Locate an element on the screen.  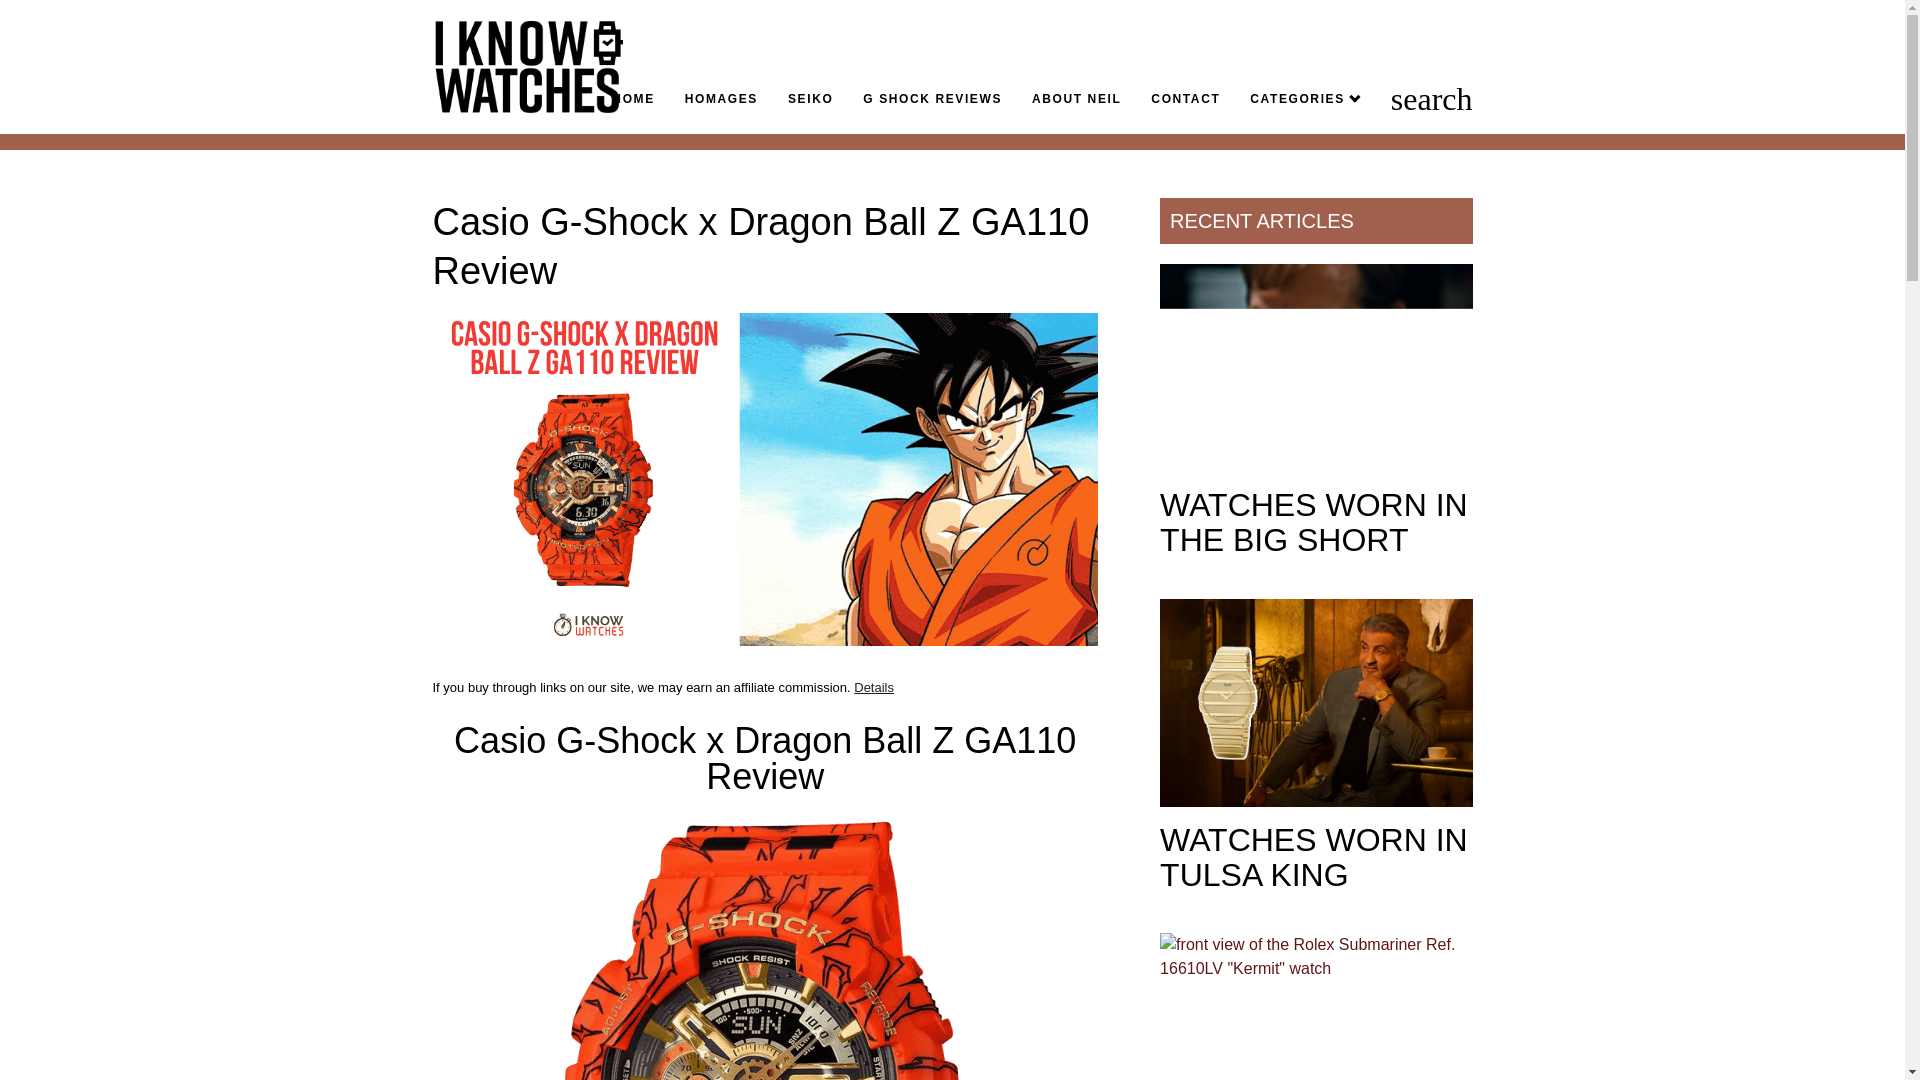
HOME is located at coordinates (633, 98).